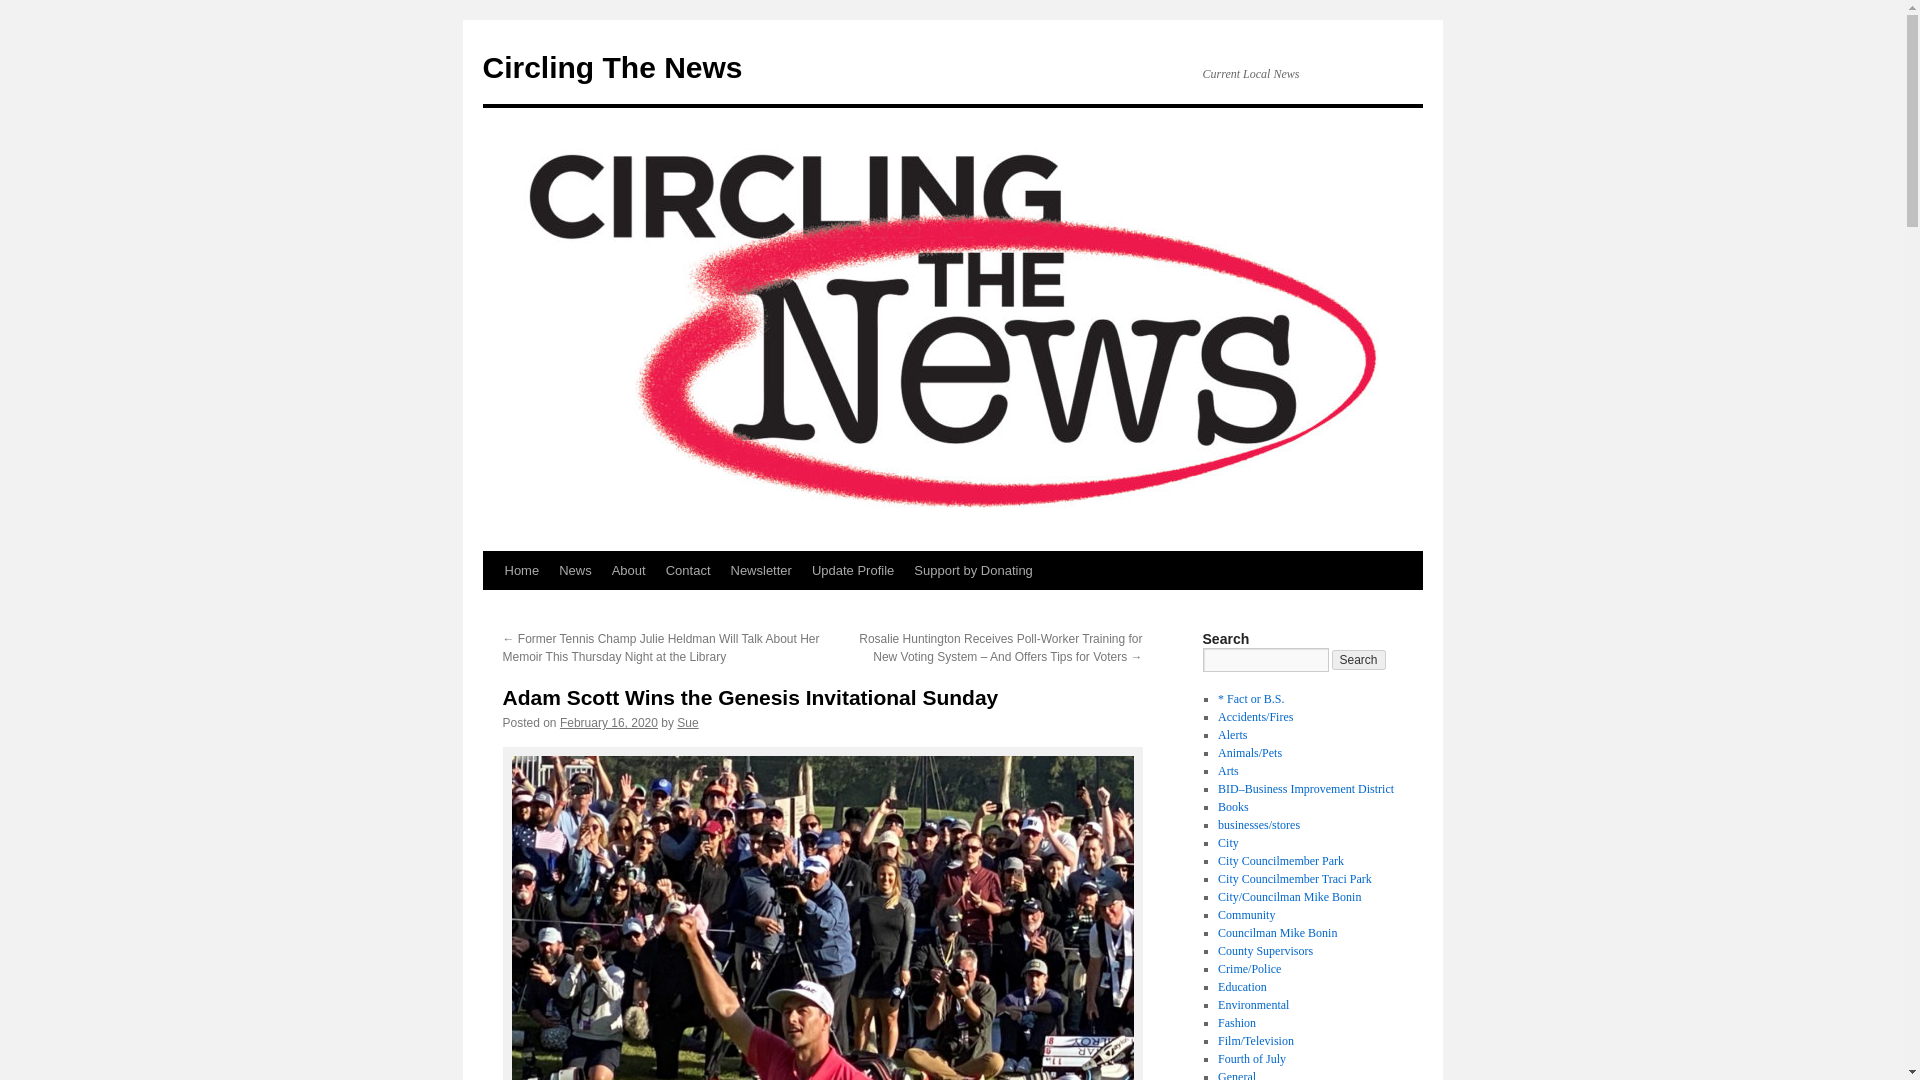 This screenshot has width=1920, height=1080. I want to click on City Councilmember Park, so click(1280, 861).